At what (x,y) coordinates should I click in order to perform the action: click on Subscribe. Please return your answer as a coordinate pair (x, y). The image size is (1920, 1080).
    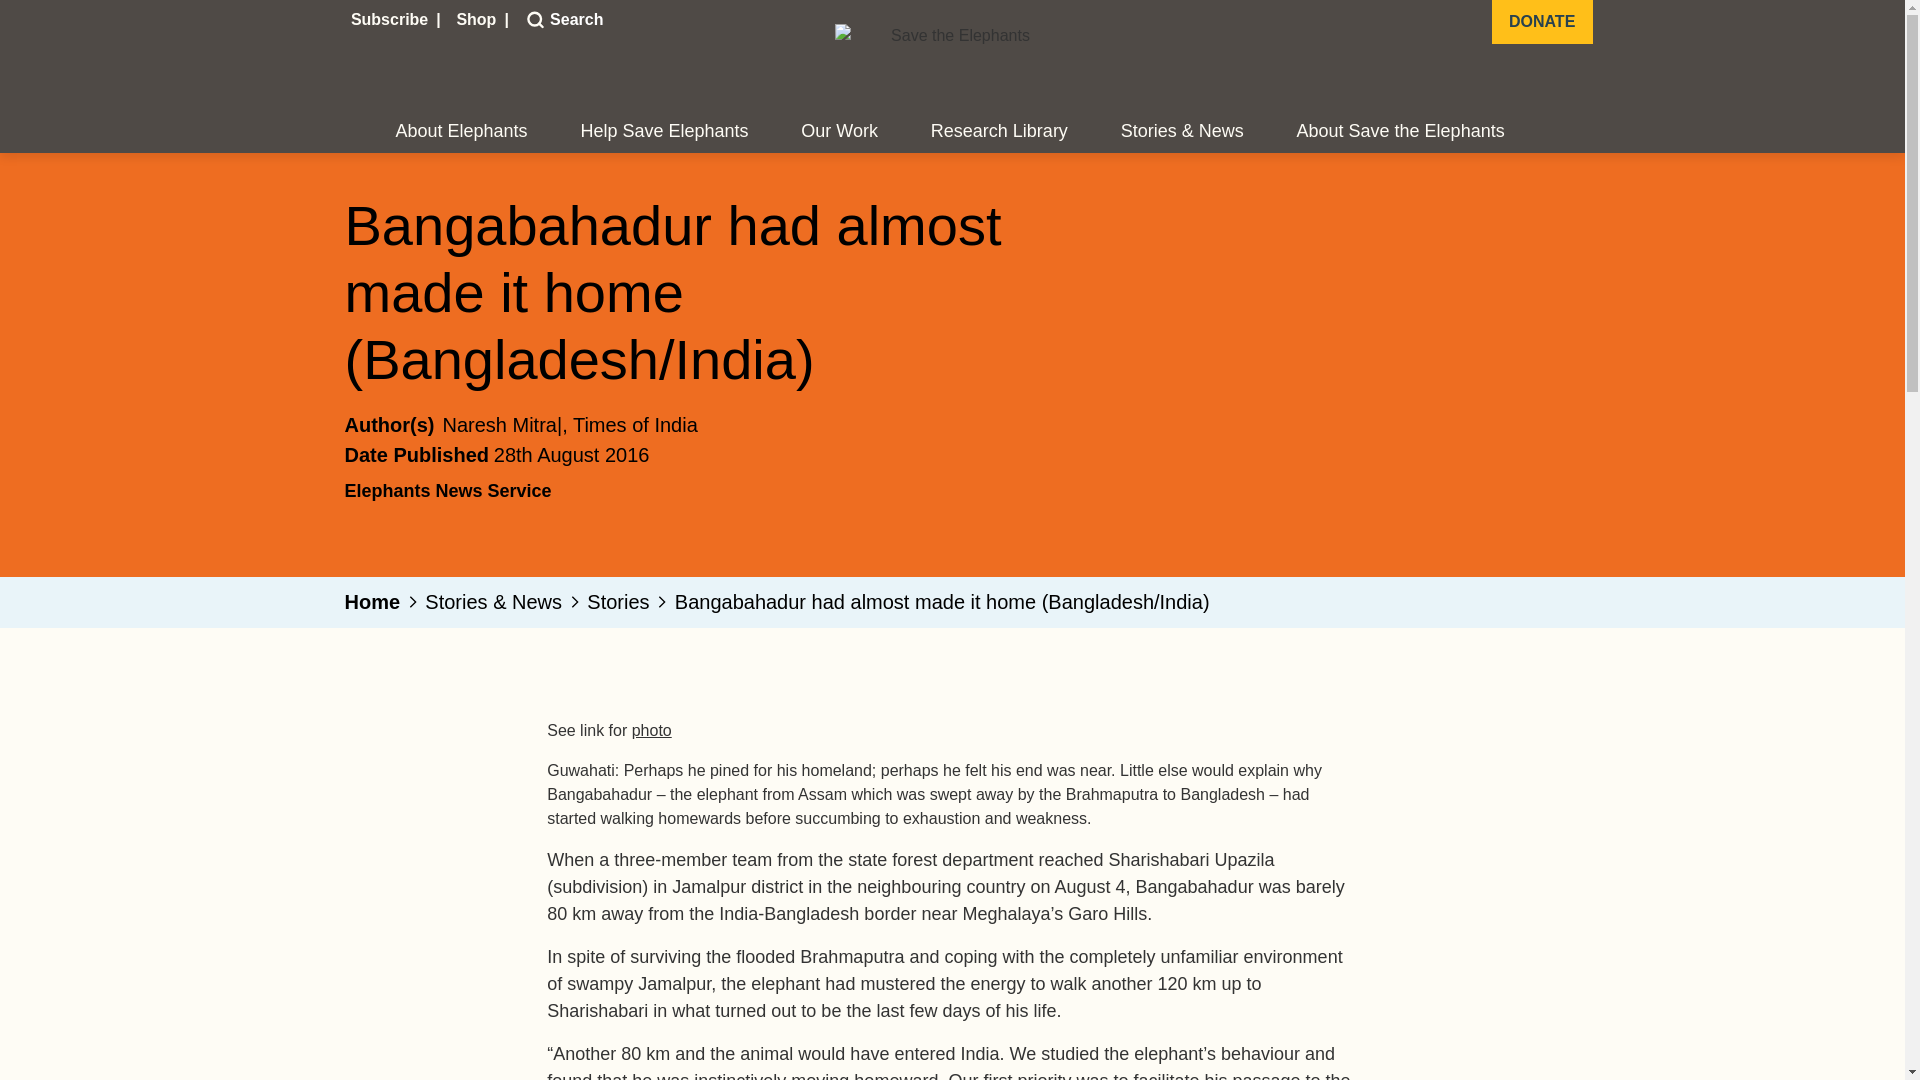
    Looking at the image, I should click on (392, 20).